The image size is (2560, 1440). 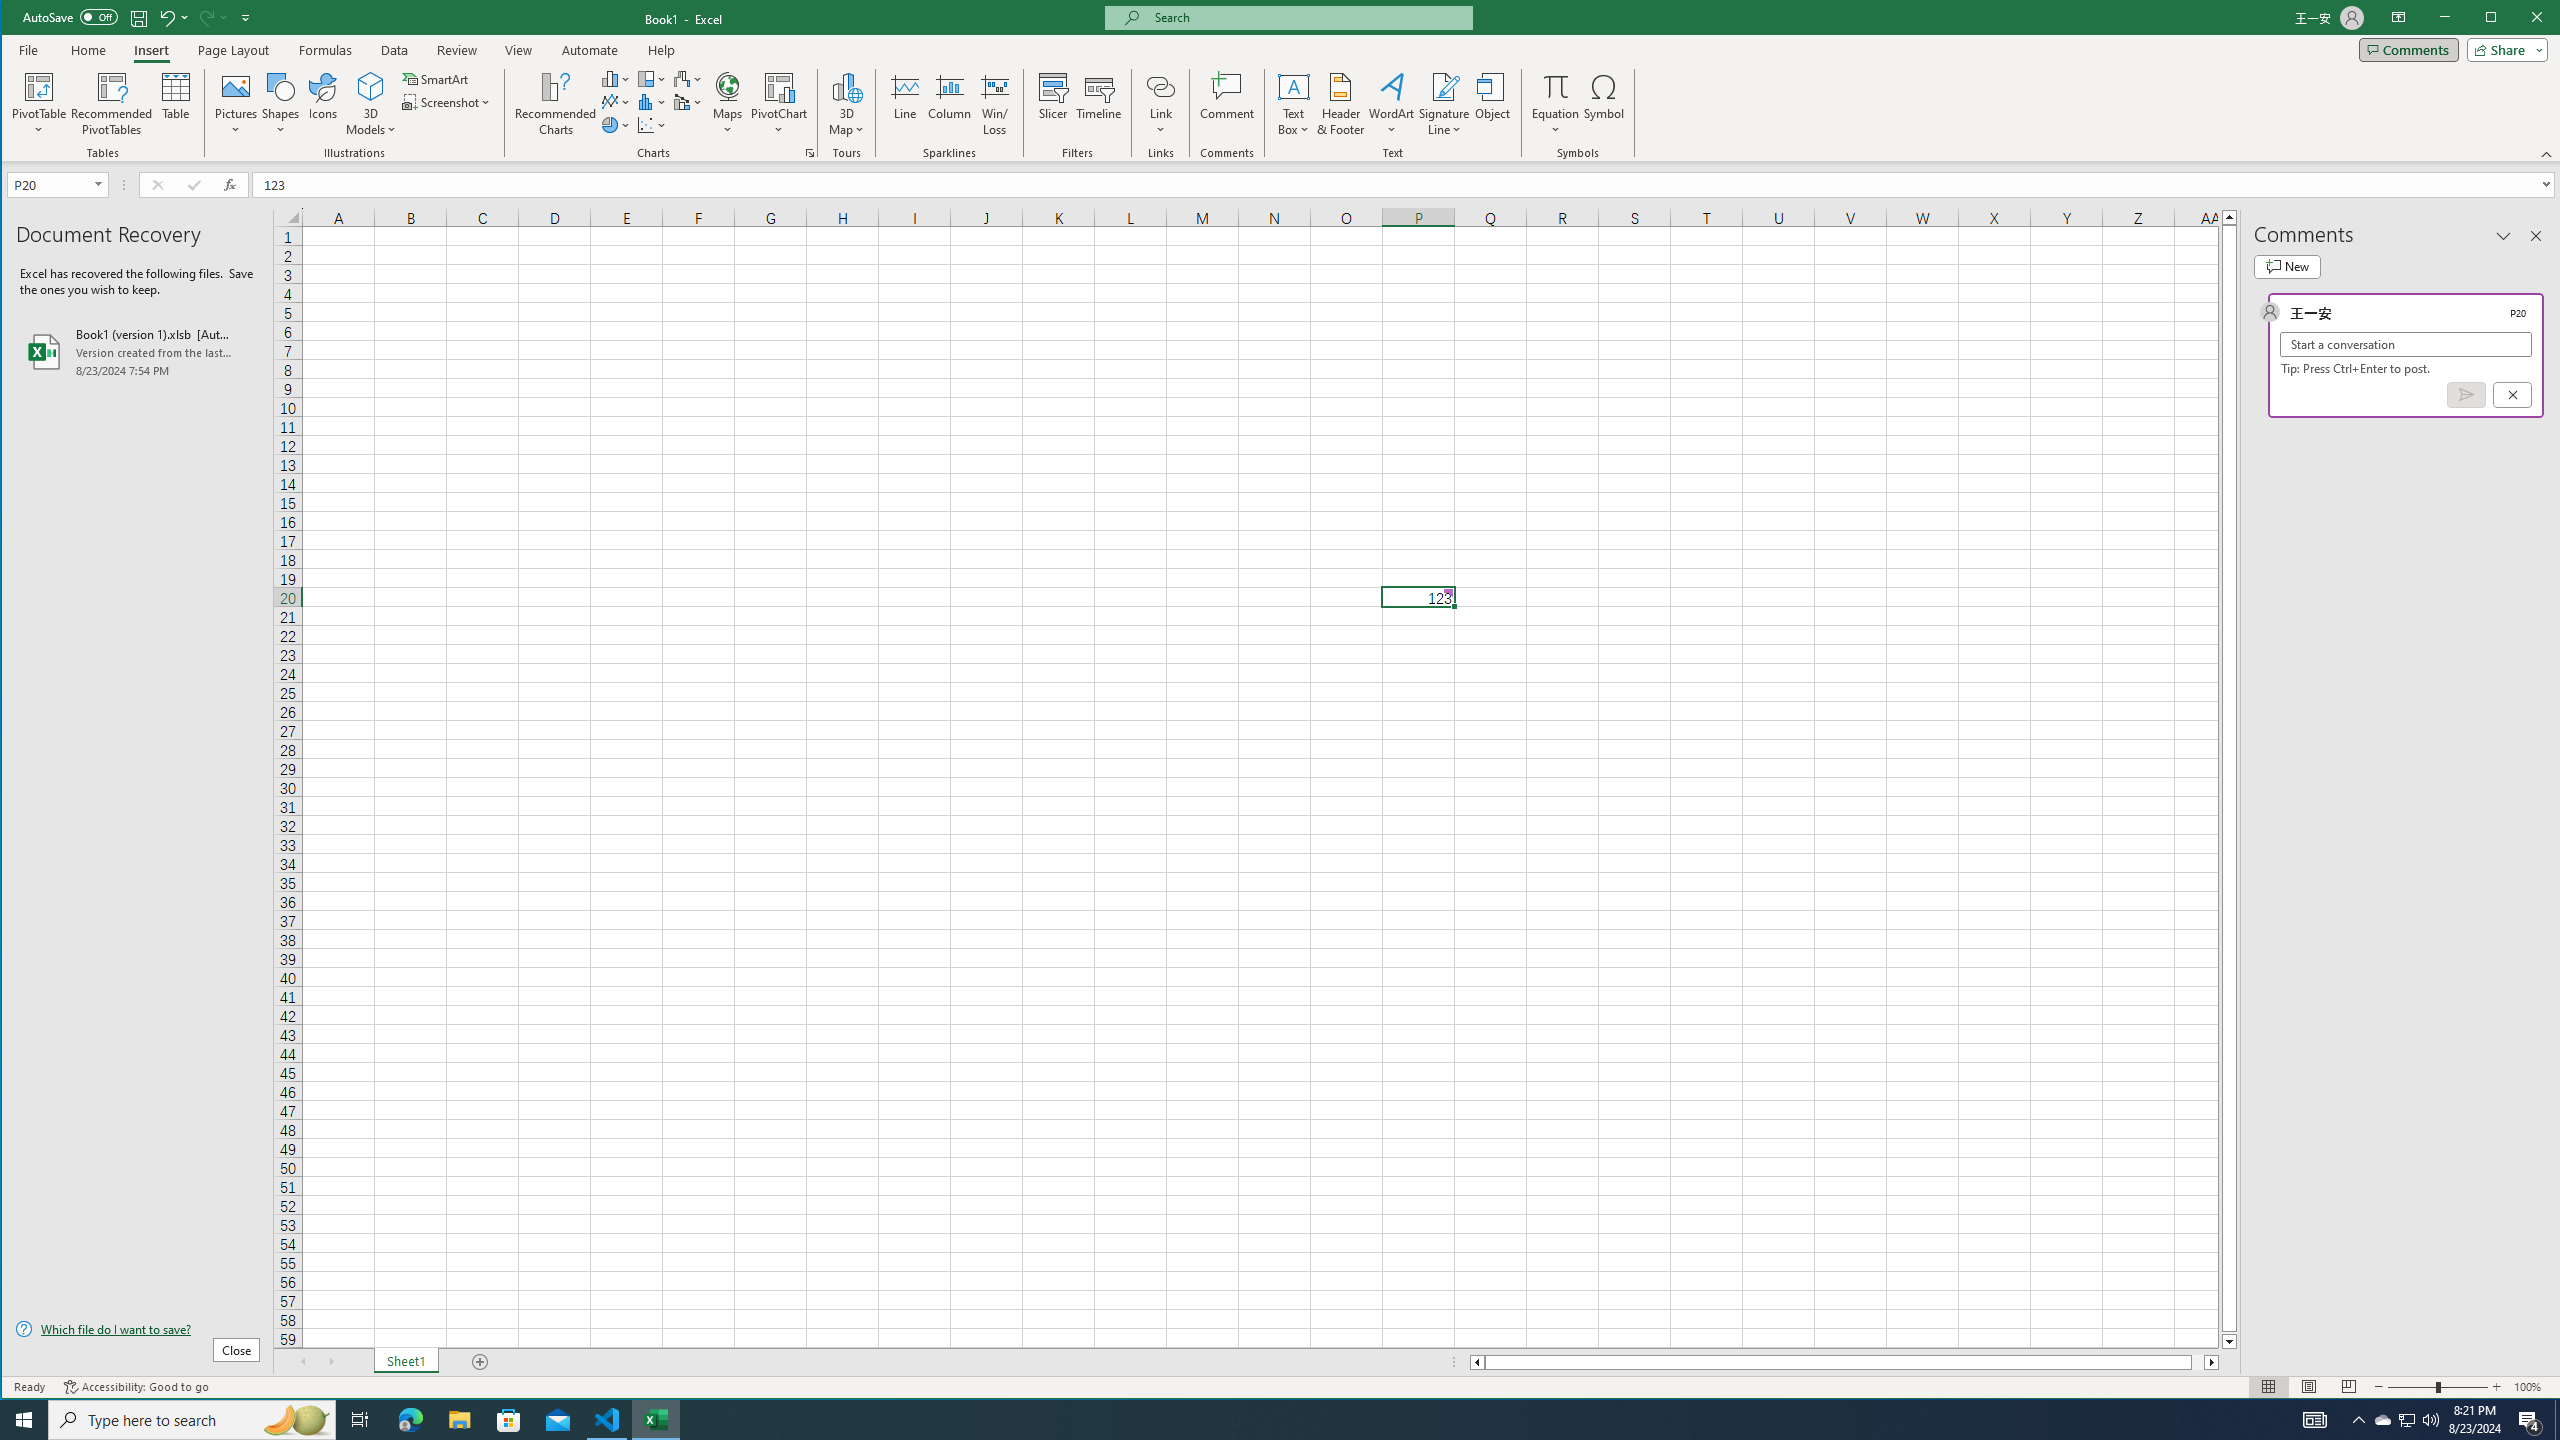 What do you see at coordinates (810, 153) in the screenshot?
I see `Recommended Charts` at bounding box center [810, 153].